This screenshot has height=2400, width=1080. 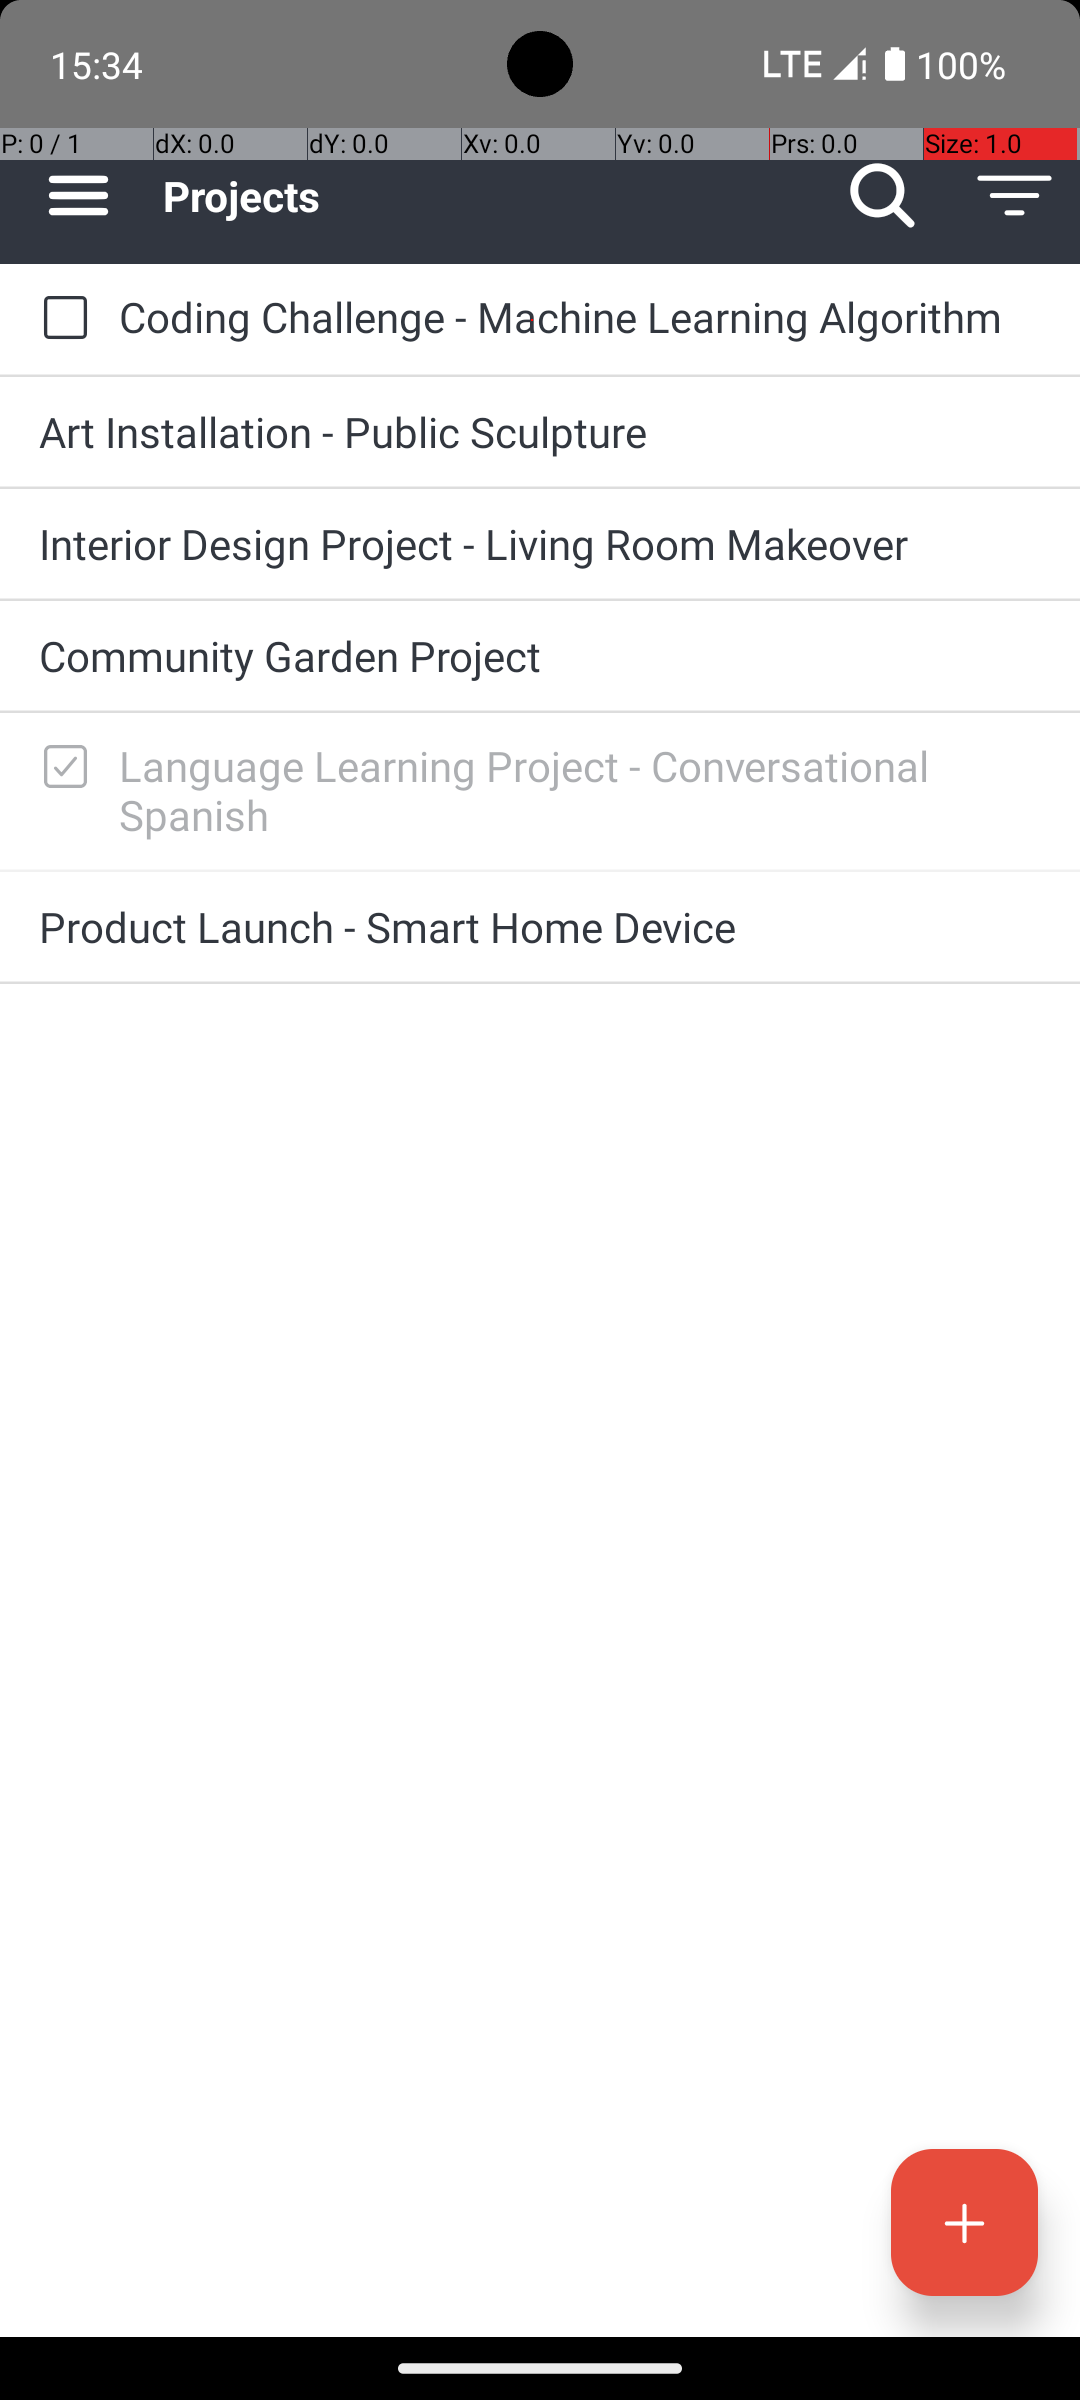 I want to click on Art Installation - Public Sculpture, so click(x=540, y=432).